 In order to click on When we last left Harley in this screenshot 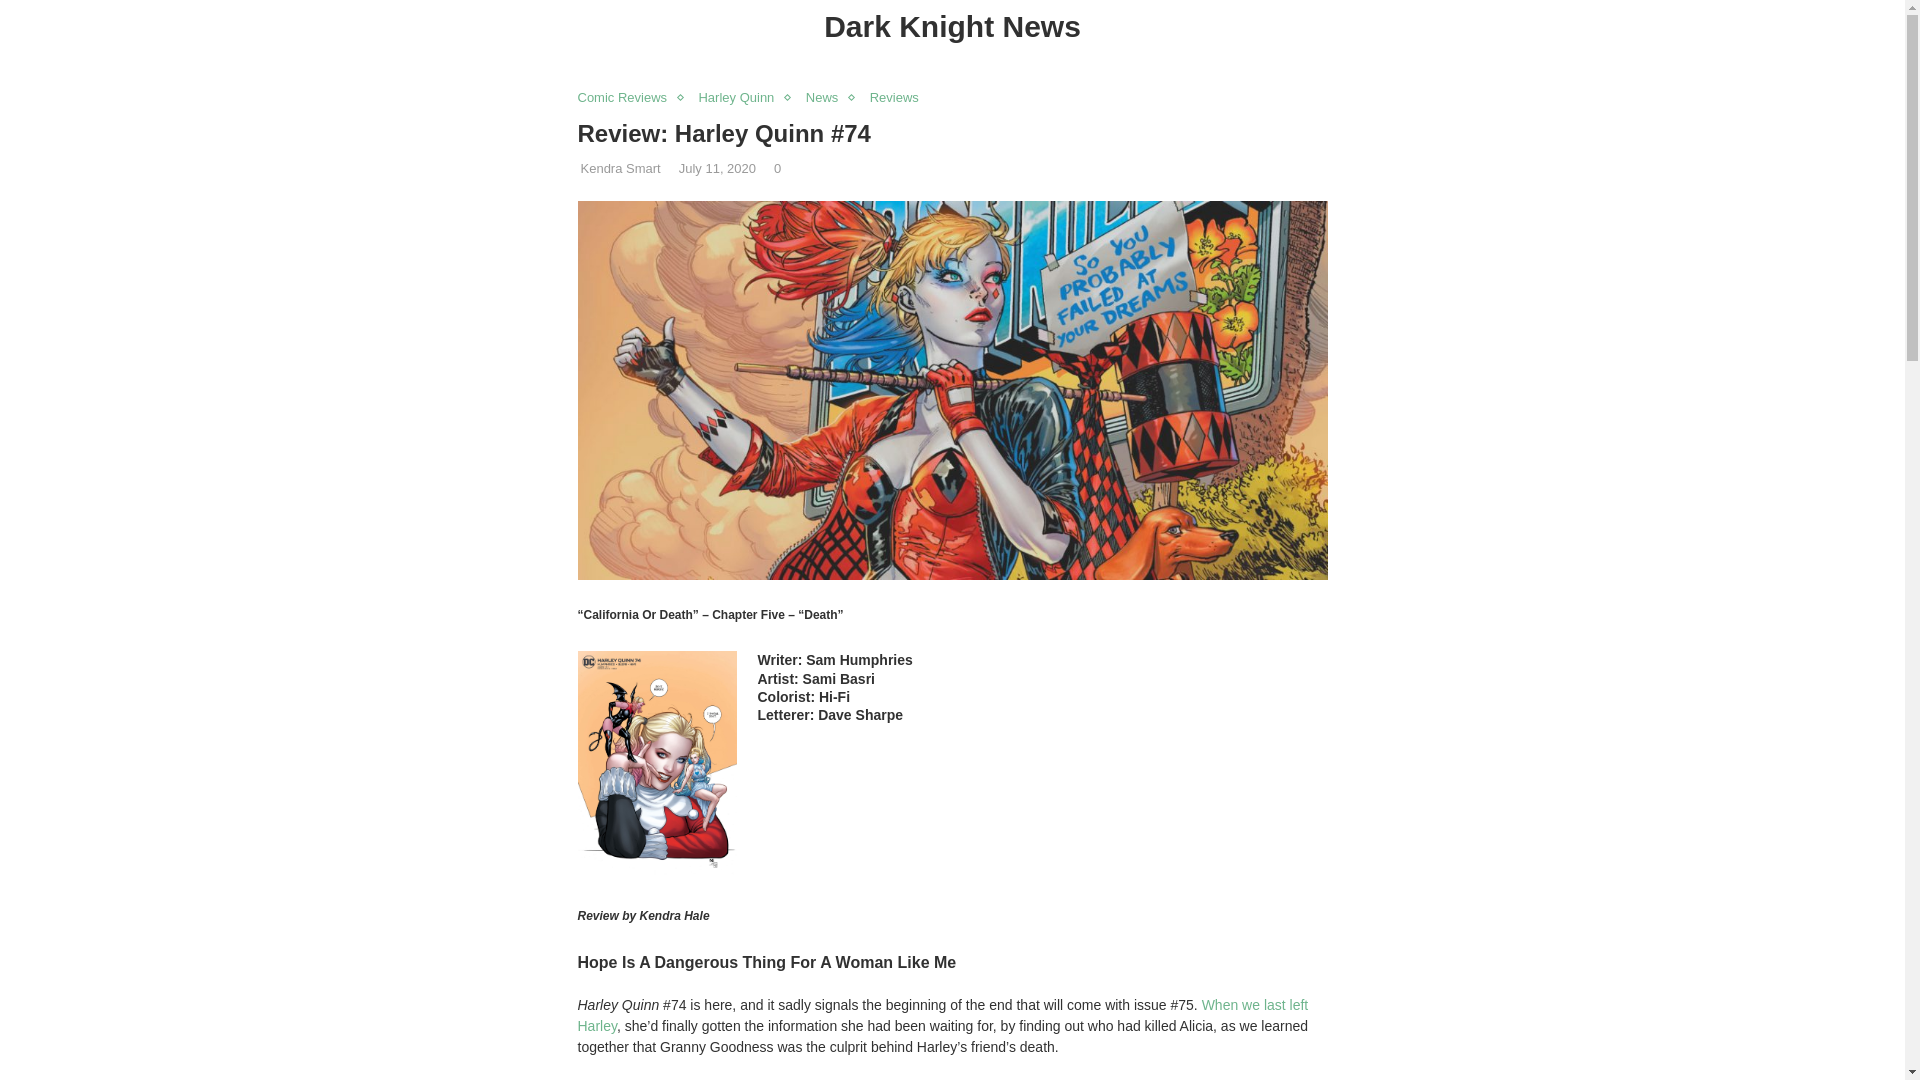, I will do `click(943, 1014)`.